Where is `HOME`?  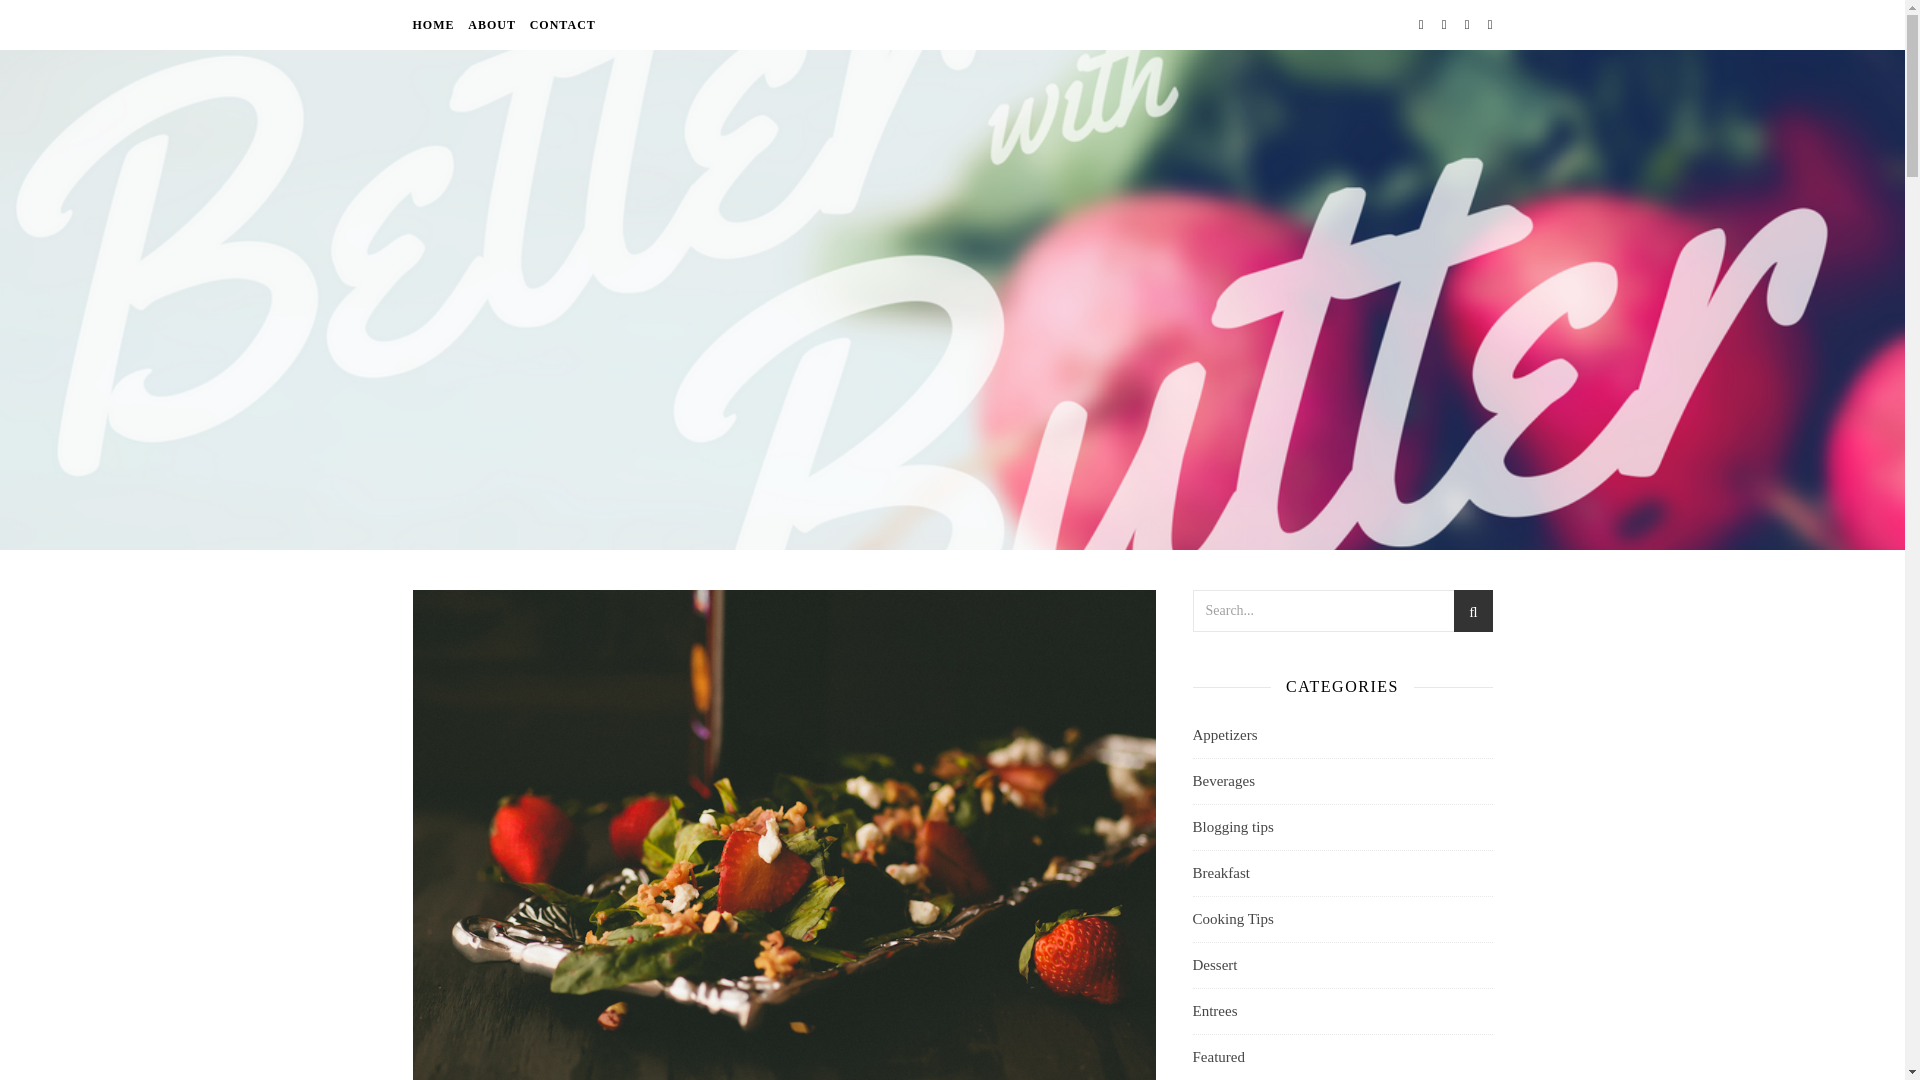
HOME is located at coordinates (435, 24).